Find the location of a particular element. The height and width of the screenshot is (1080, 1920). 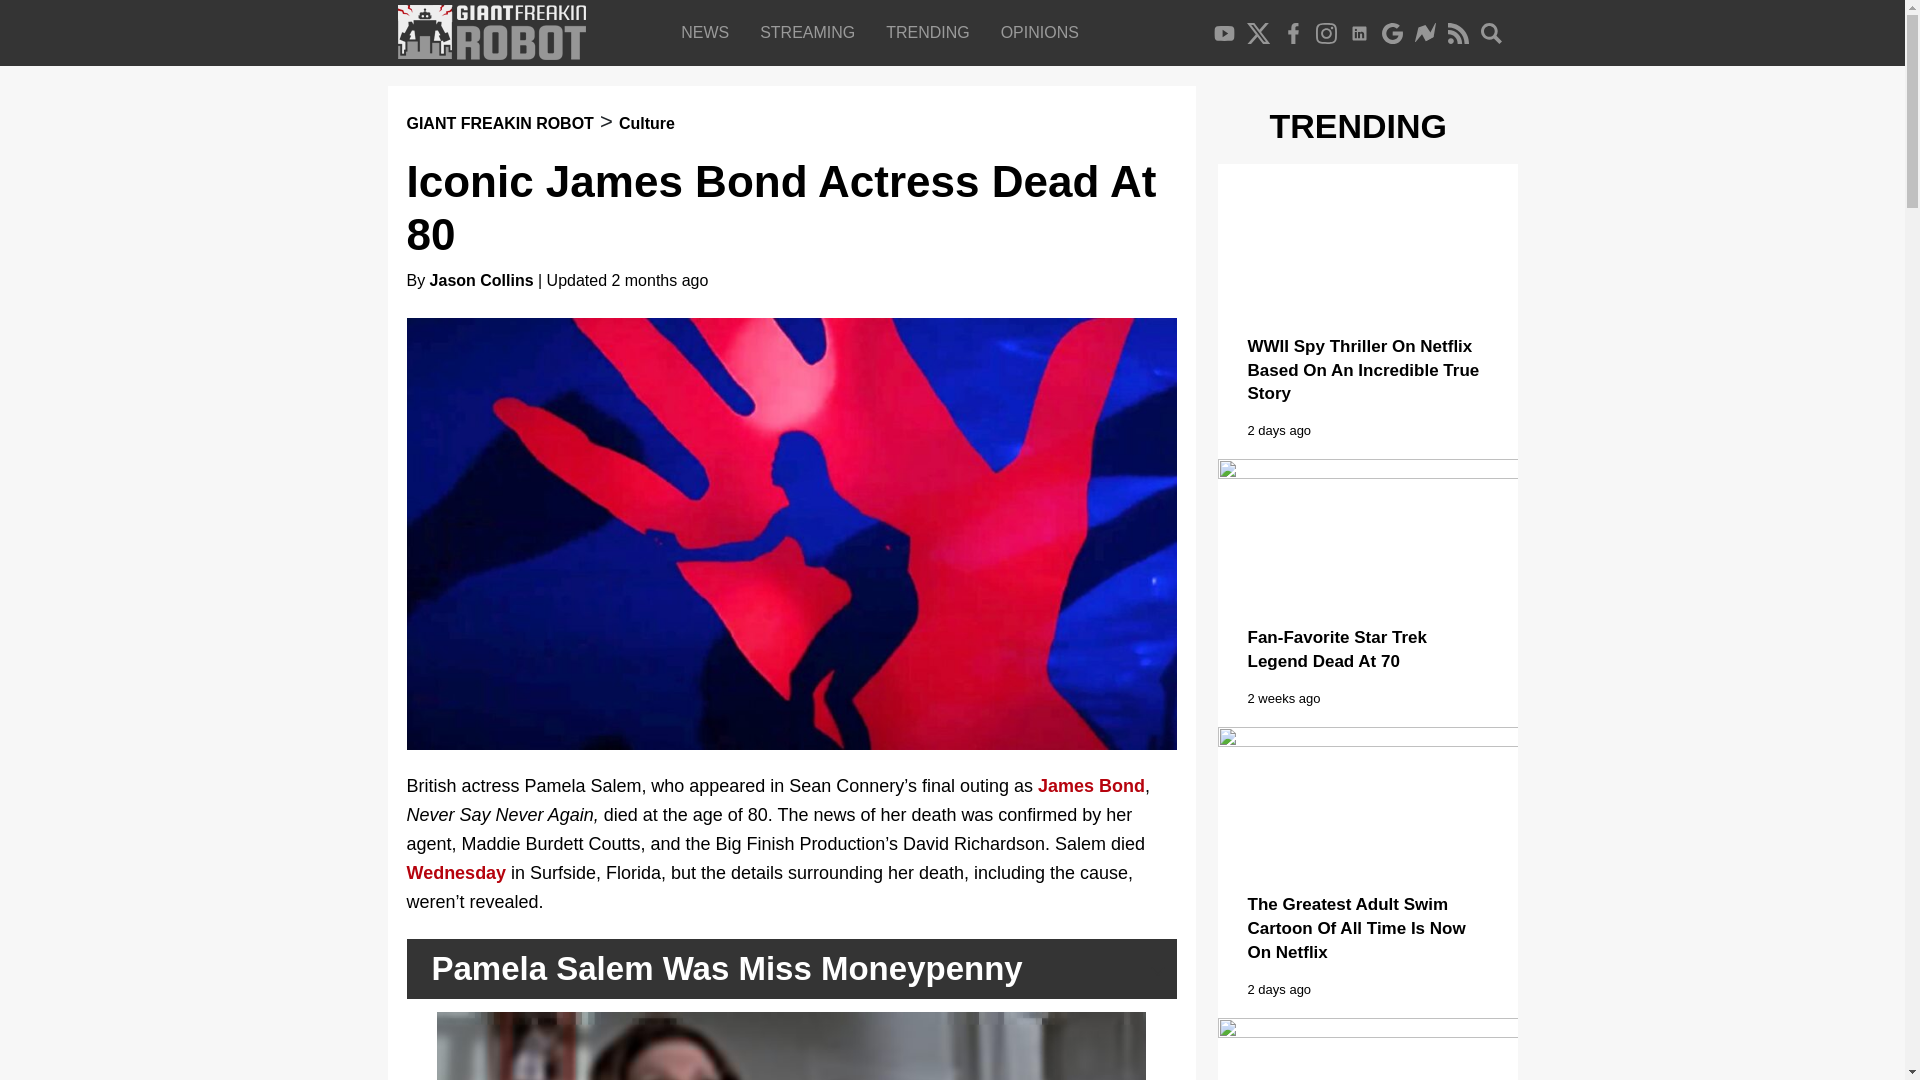

Jason Collins is located at coordinates (482, 280).